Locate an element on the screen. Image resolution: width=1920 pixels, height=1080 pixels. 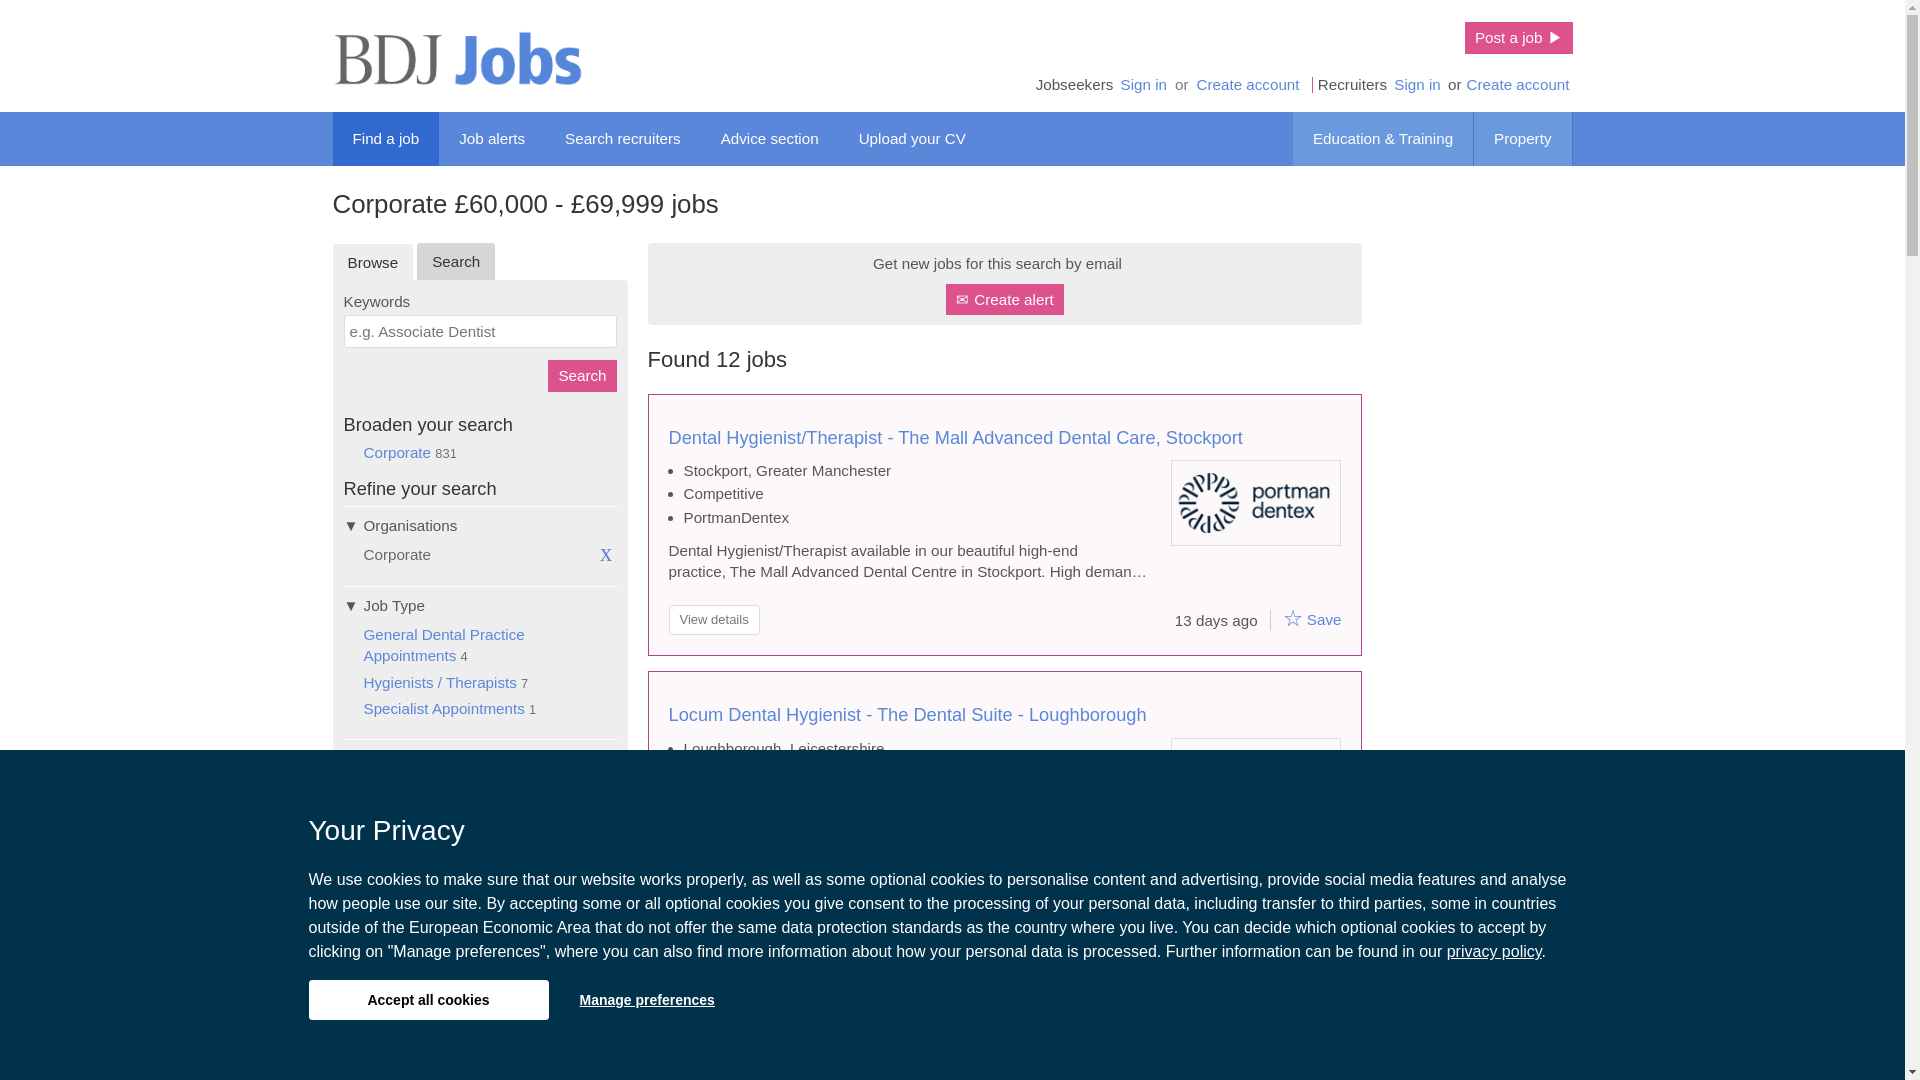
Hours is located at coordinates (480, 876).